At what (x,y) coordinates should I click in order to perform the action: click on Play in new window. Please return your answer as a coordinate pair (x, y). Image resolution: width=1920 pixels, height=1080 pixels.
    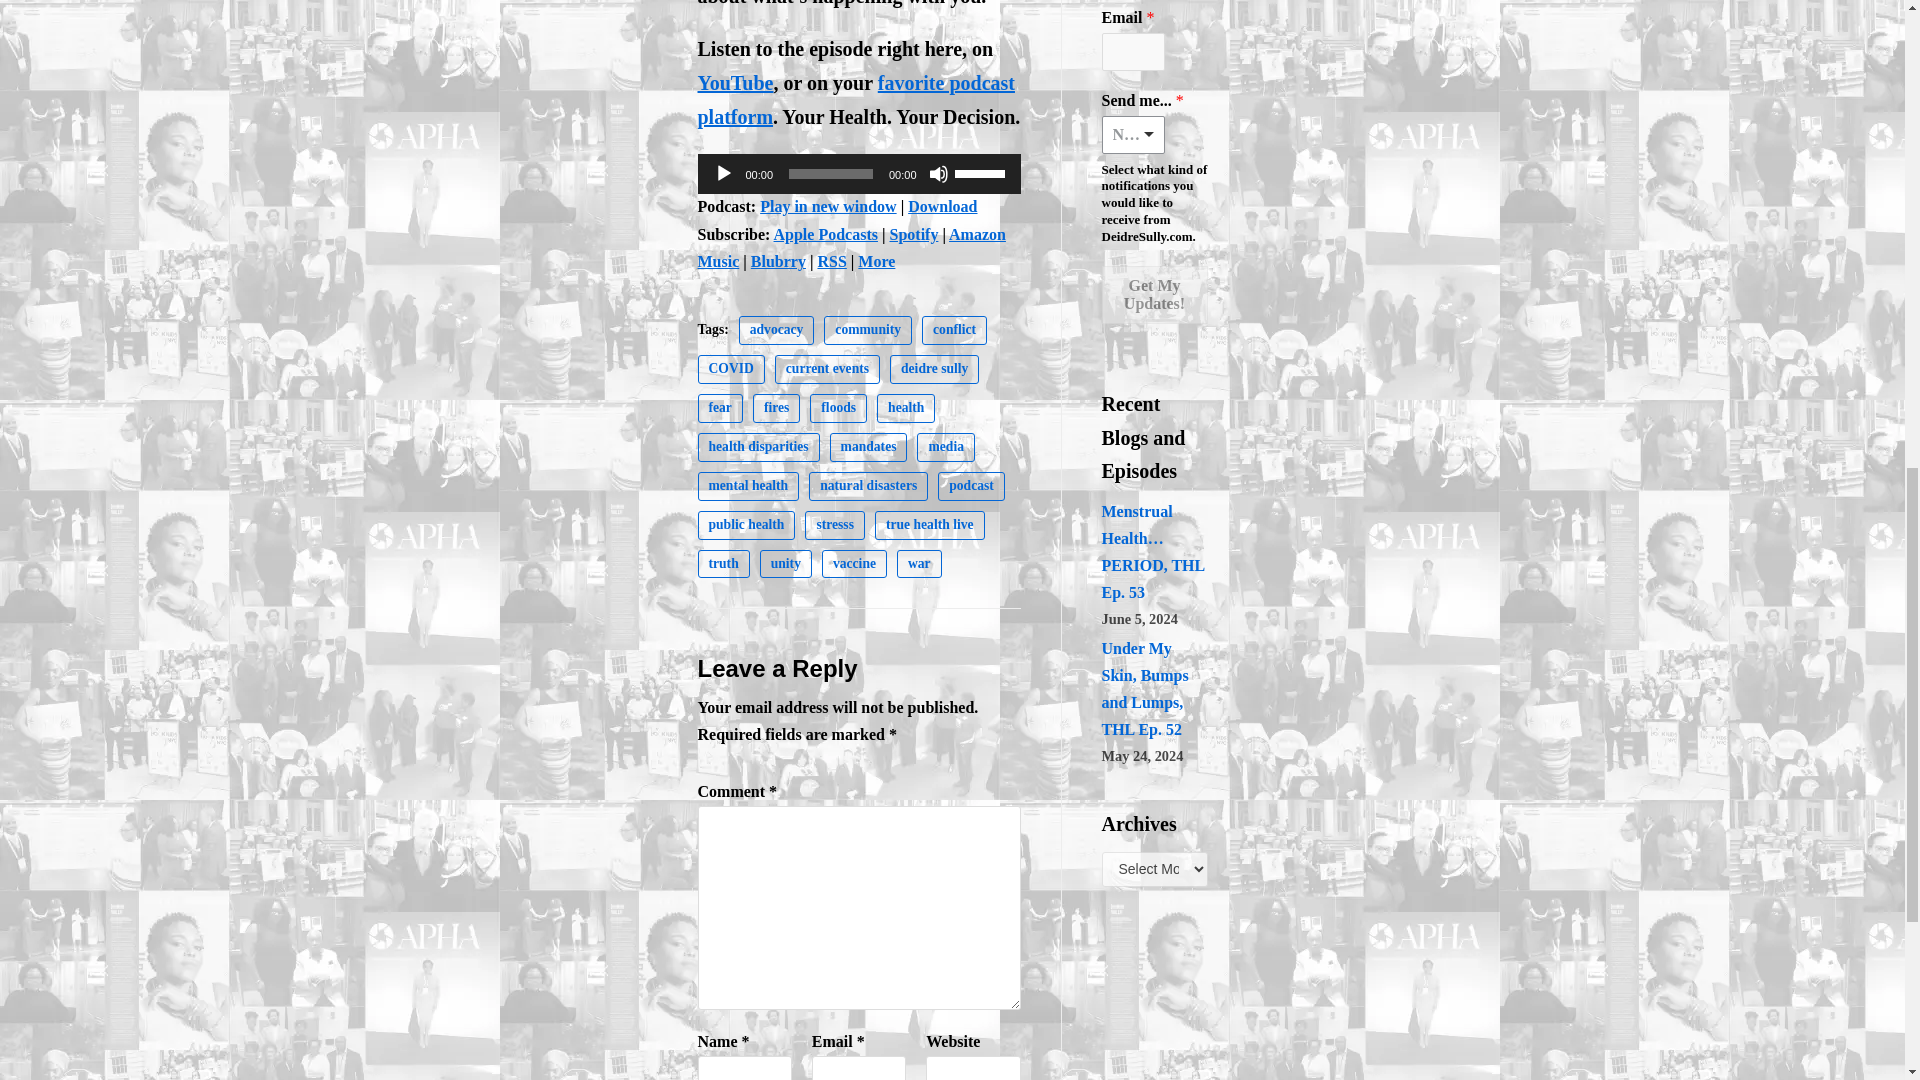
    Looking at the image, I should click on (828, 206).